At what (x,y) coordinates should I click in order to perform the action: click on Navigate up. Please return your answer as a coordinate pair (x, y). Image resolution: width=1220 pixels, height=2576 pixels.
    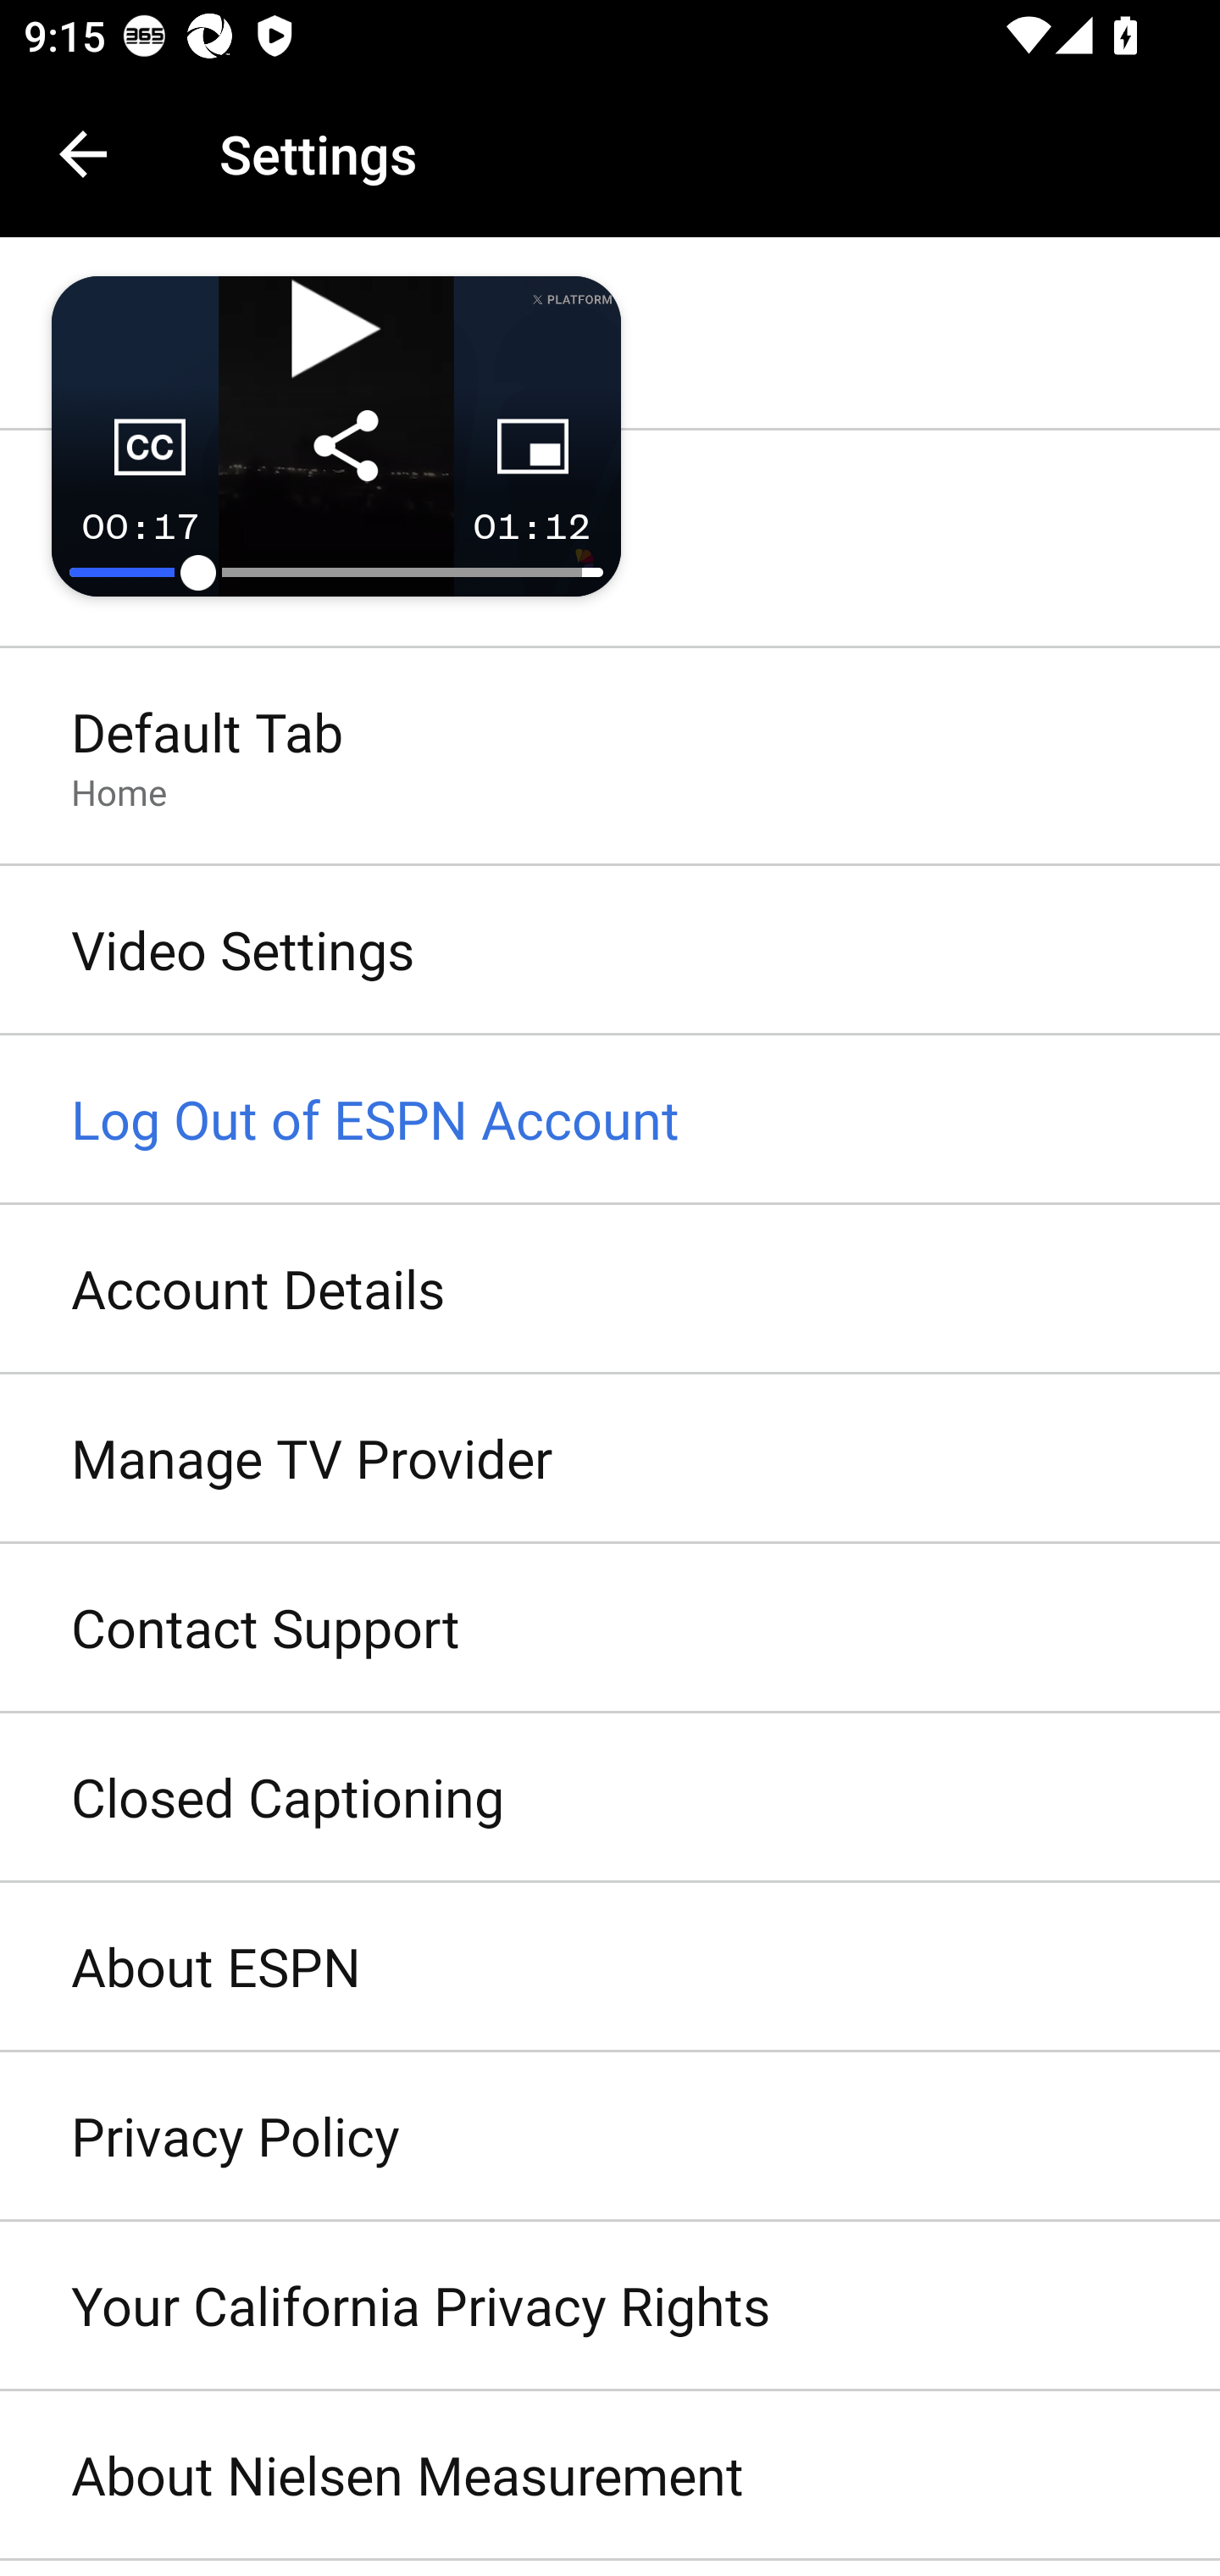
    Looking at the image, I should click on (83, 154).